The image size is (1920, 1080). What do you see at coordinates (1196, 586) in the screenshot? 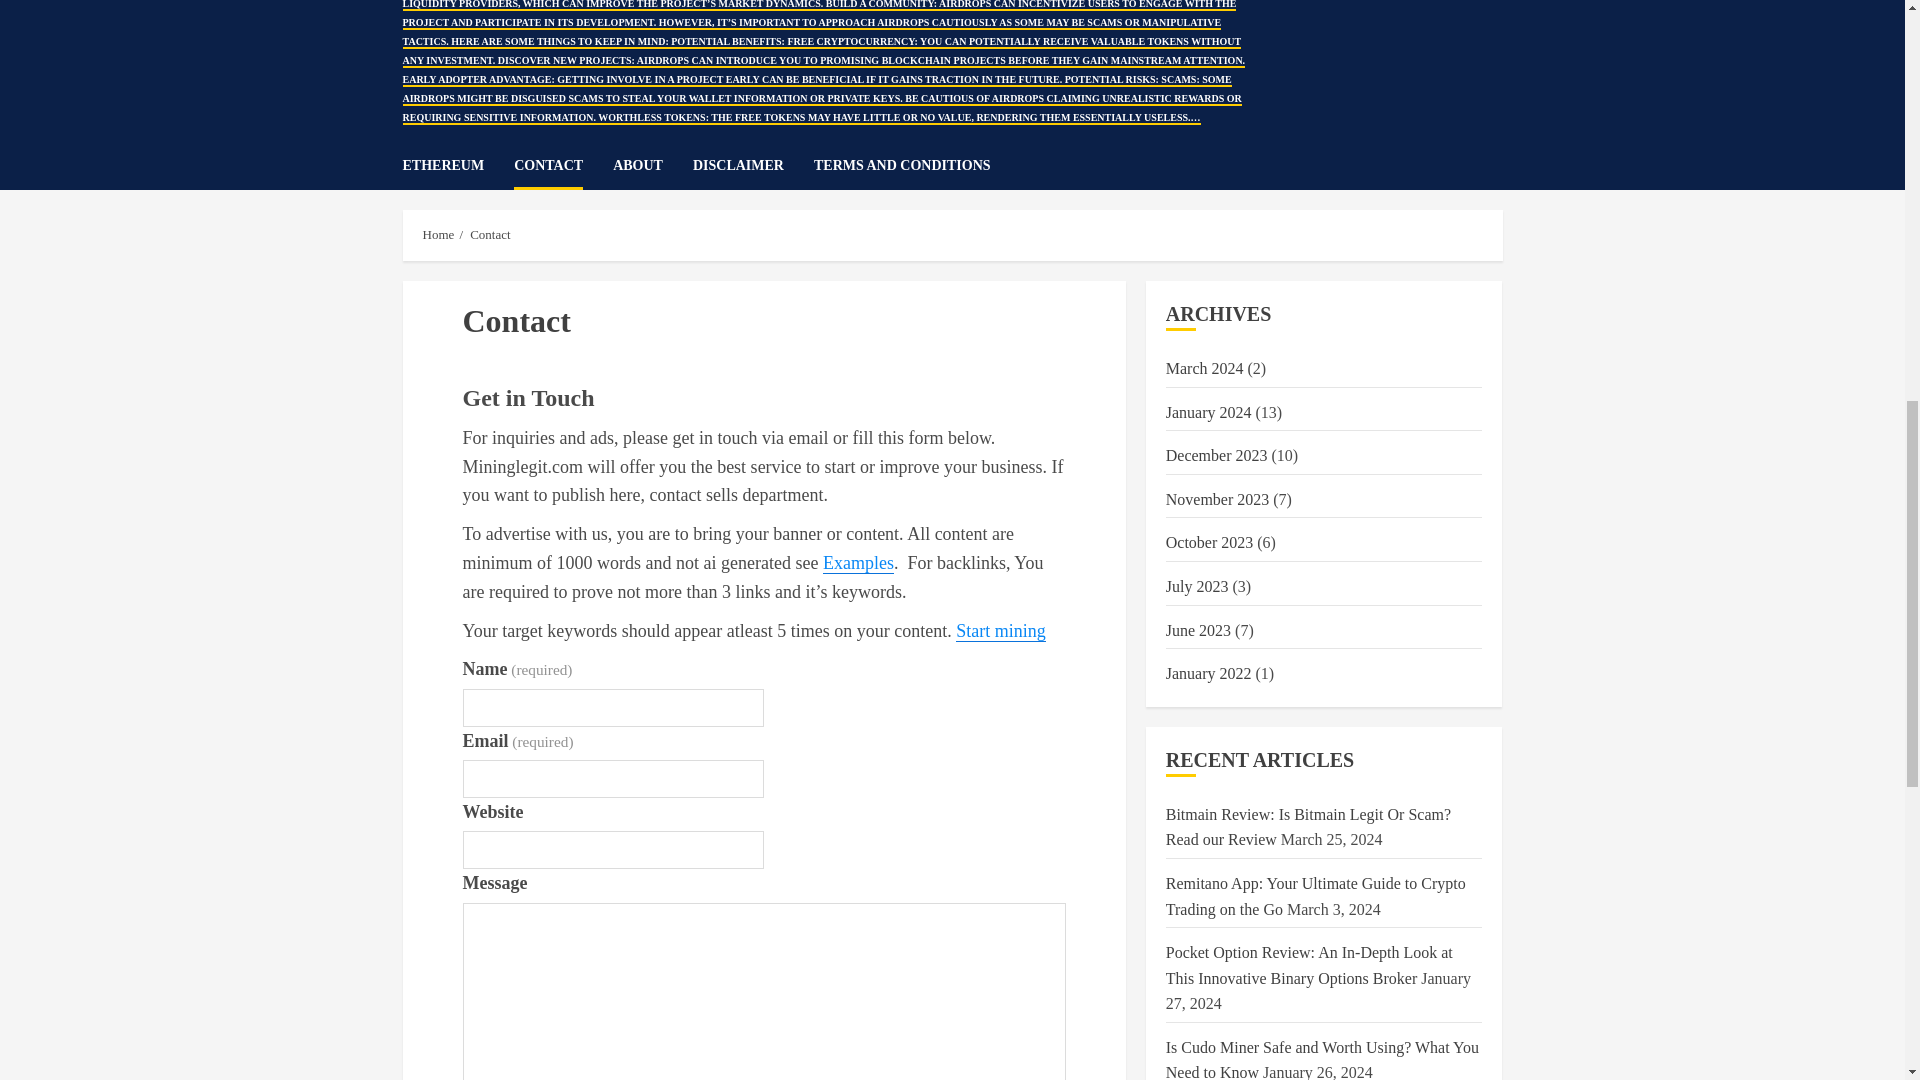
I see `July 2023` at bounding box center [1196, 586].